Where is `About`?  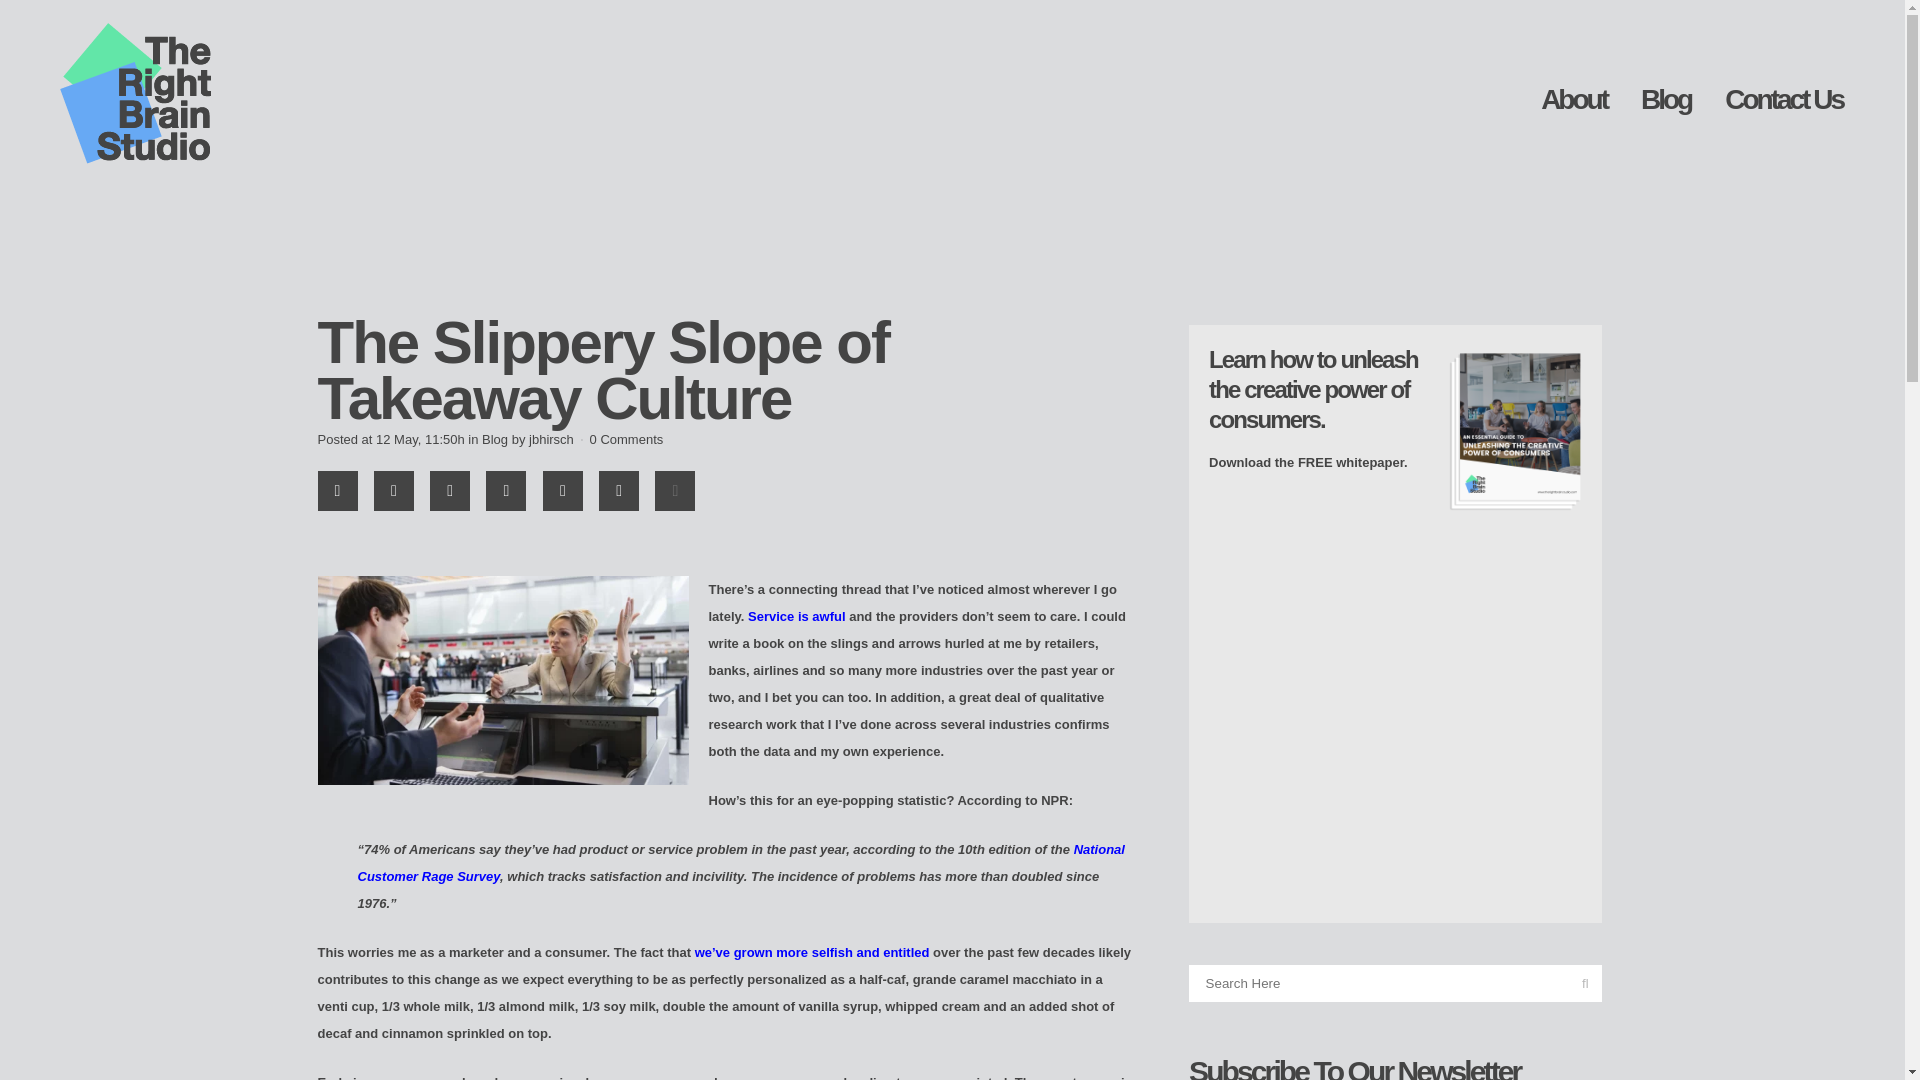 About is located at coordinates (1574, 100).